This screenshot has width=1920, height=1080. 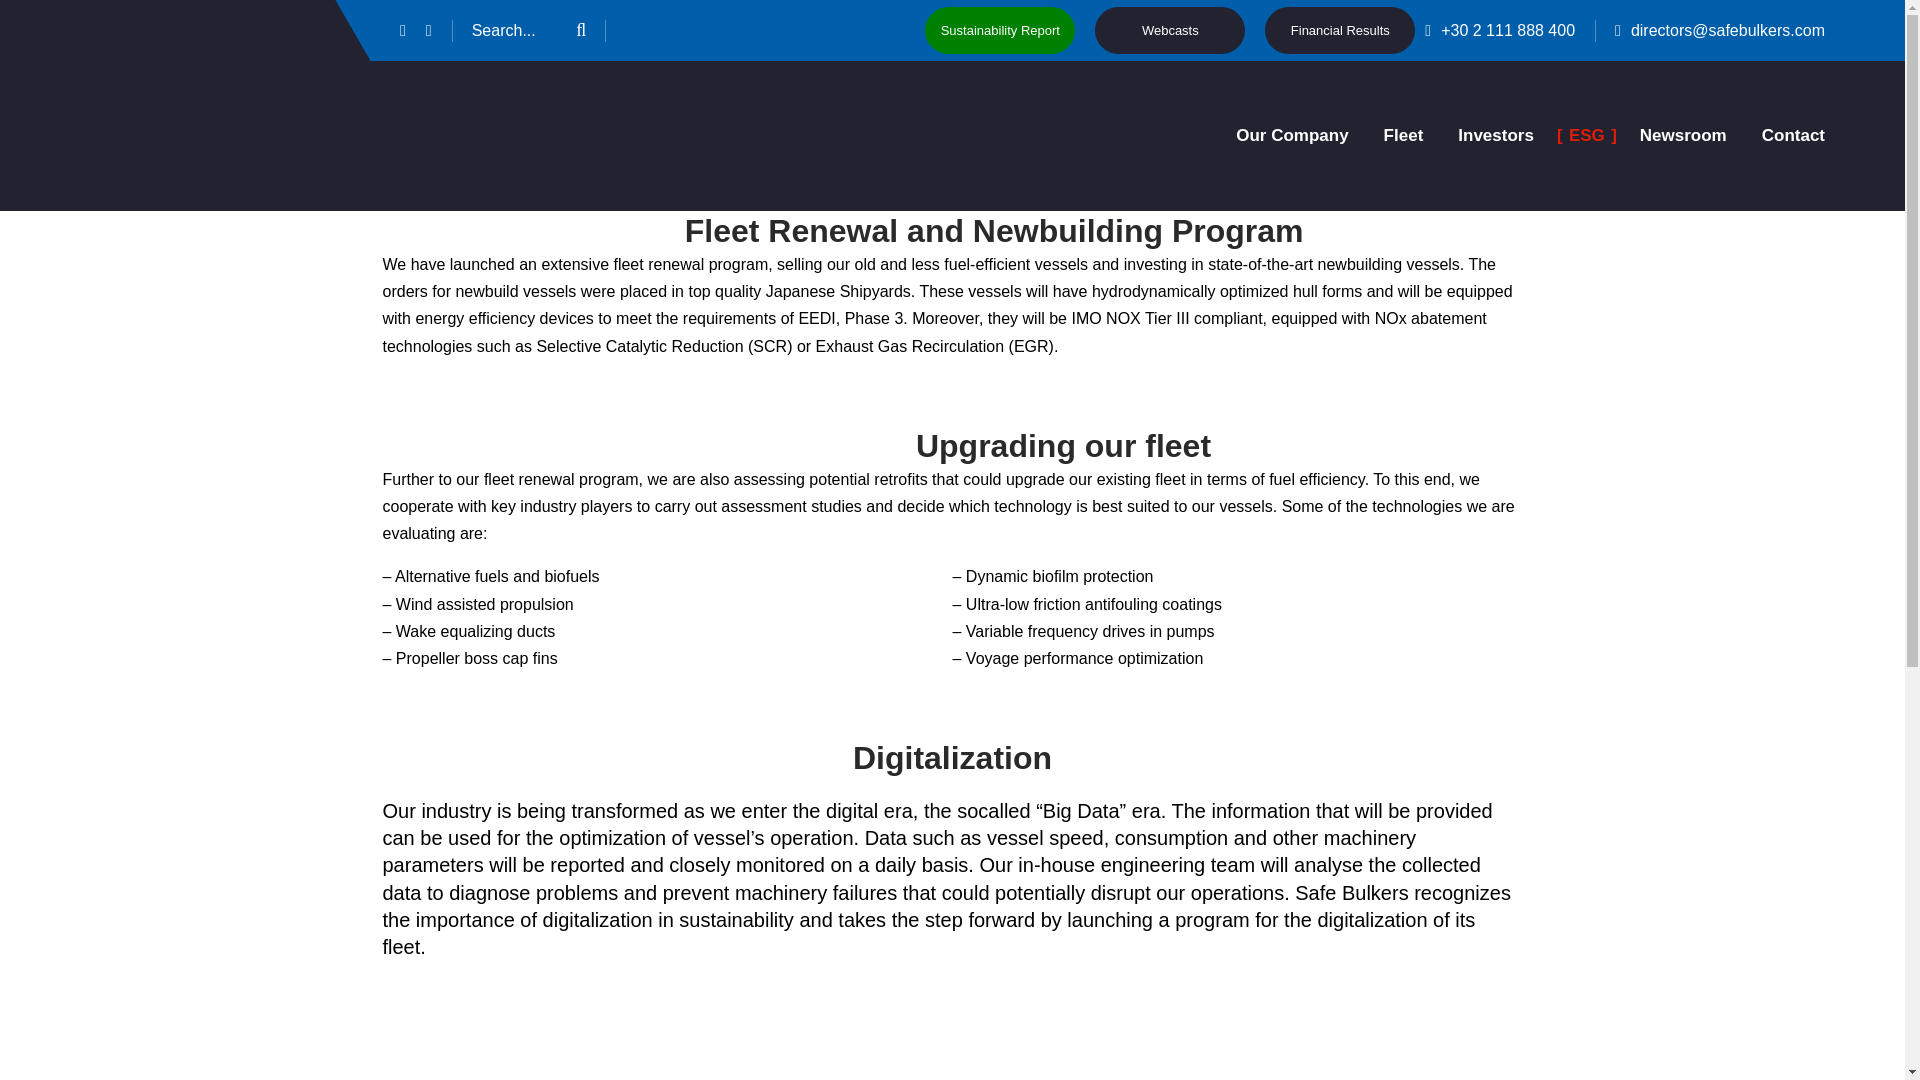 What do you see at coordinates (1496, 136) in the screenshot?
I see `Investors` at bounding box center [1496, 136].